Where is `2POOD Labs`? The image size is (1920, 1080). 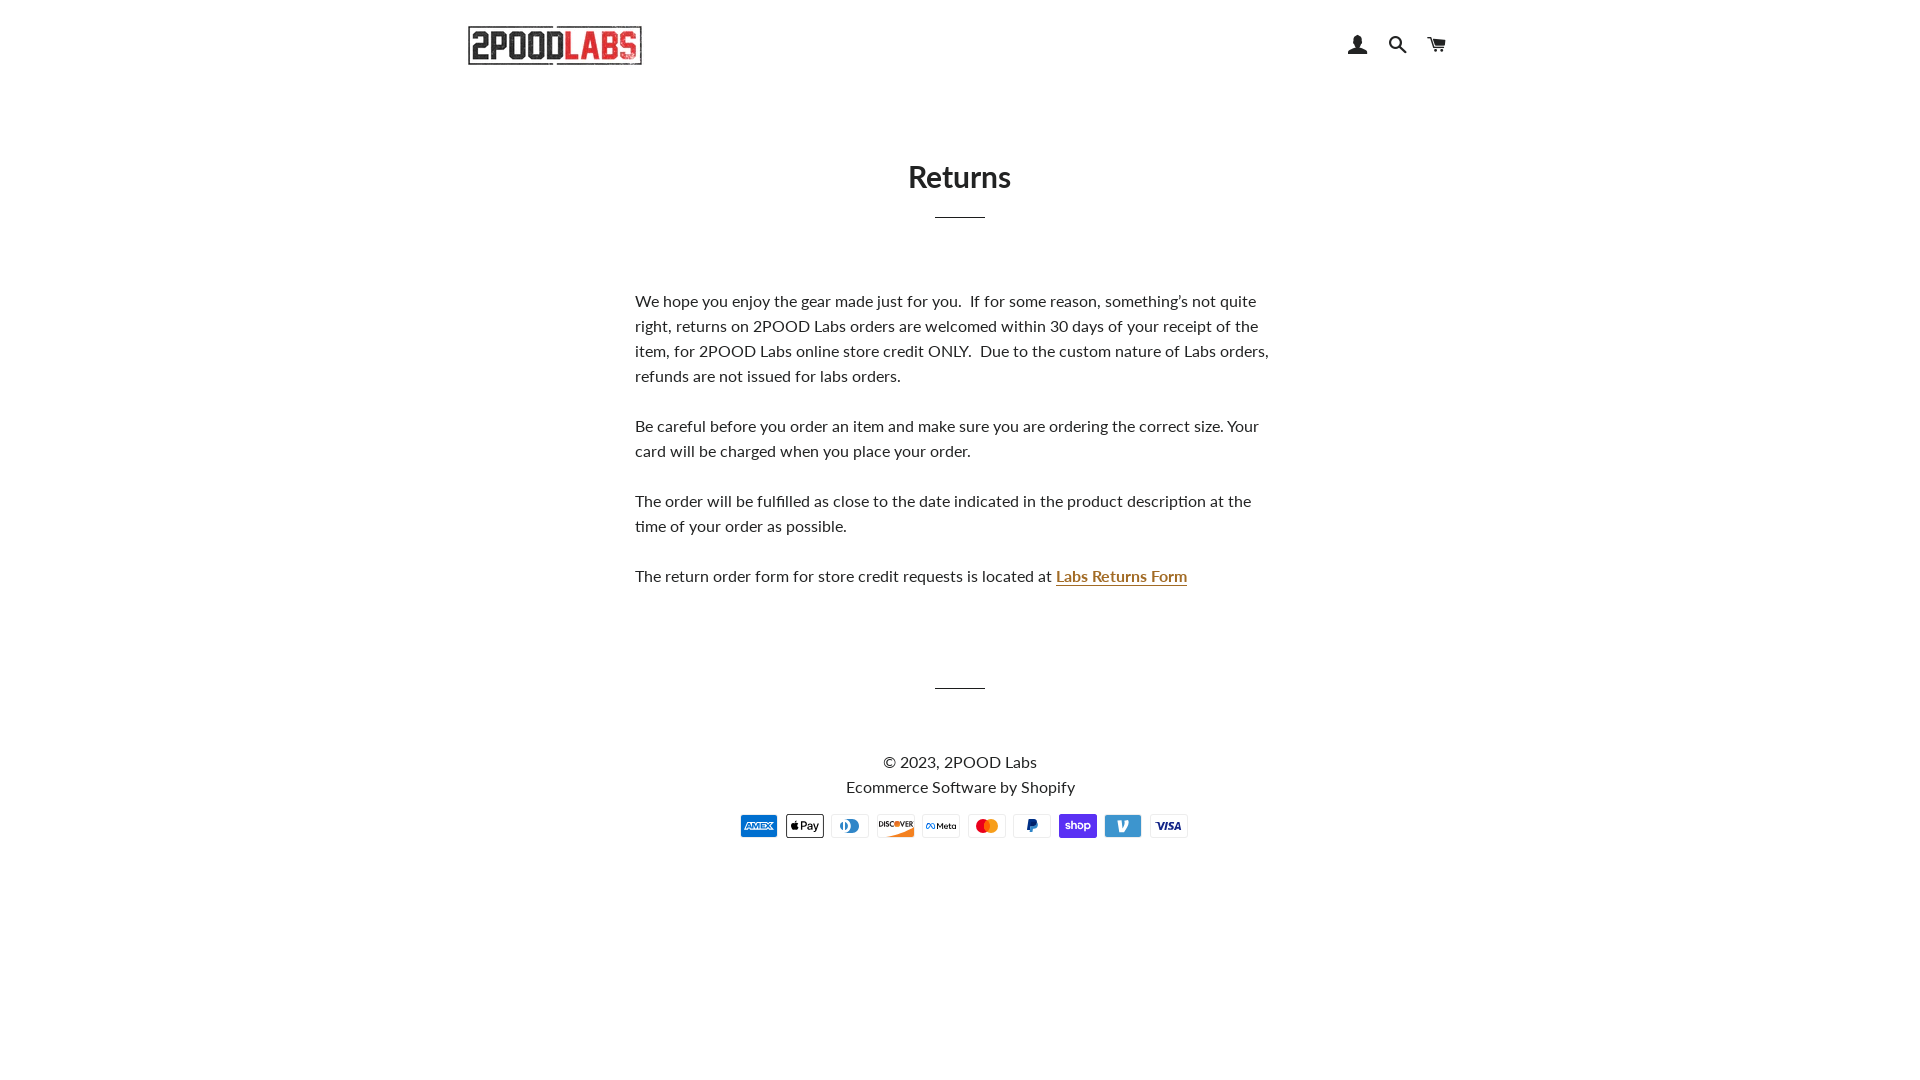 2POOD Labs is located at coordinates (990, 762).